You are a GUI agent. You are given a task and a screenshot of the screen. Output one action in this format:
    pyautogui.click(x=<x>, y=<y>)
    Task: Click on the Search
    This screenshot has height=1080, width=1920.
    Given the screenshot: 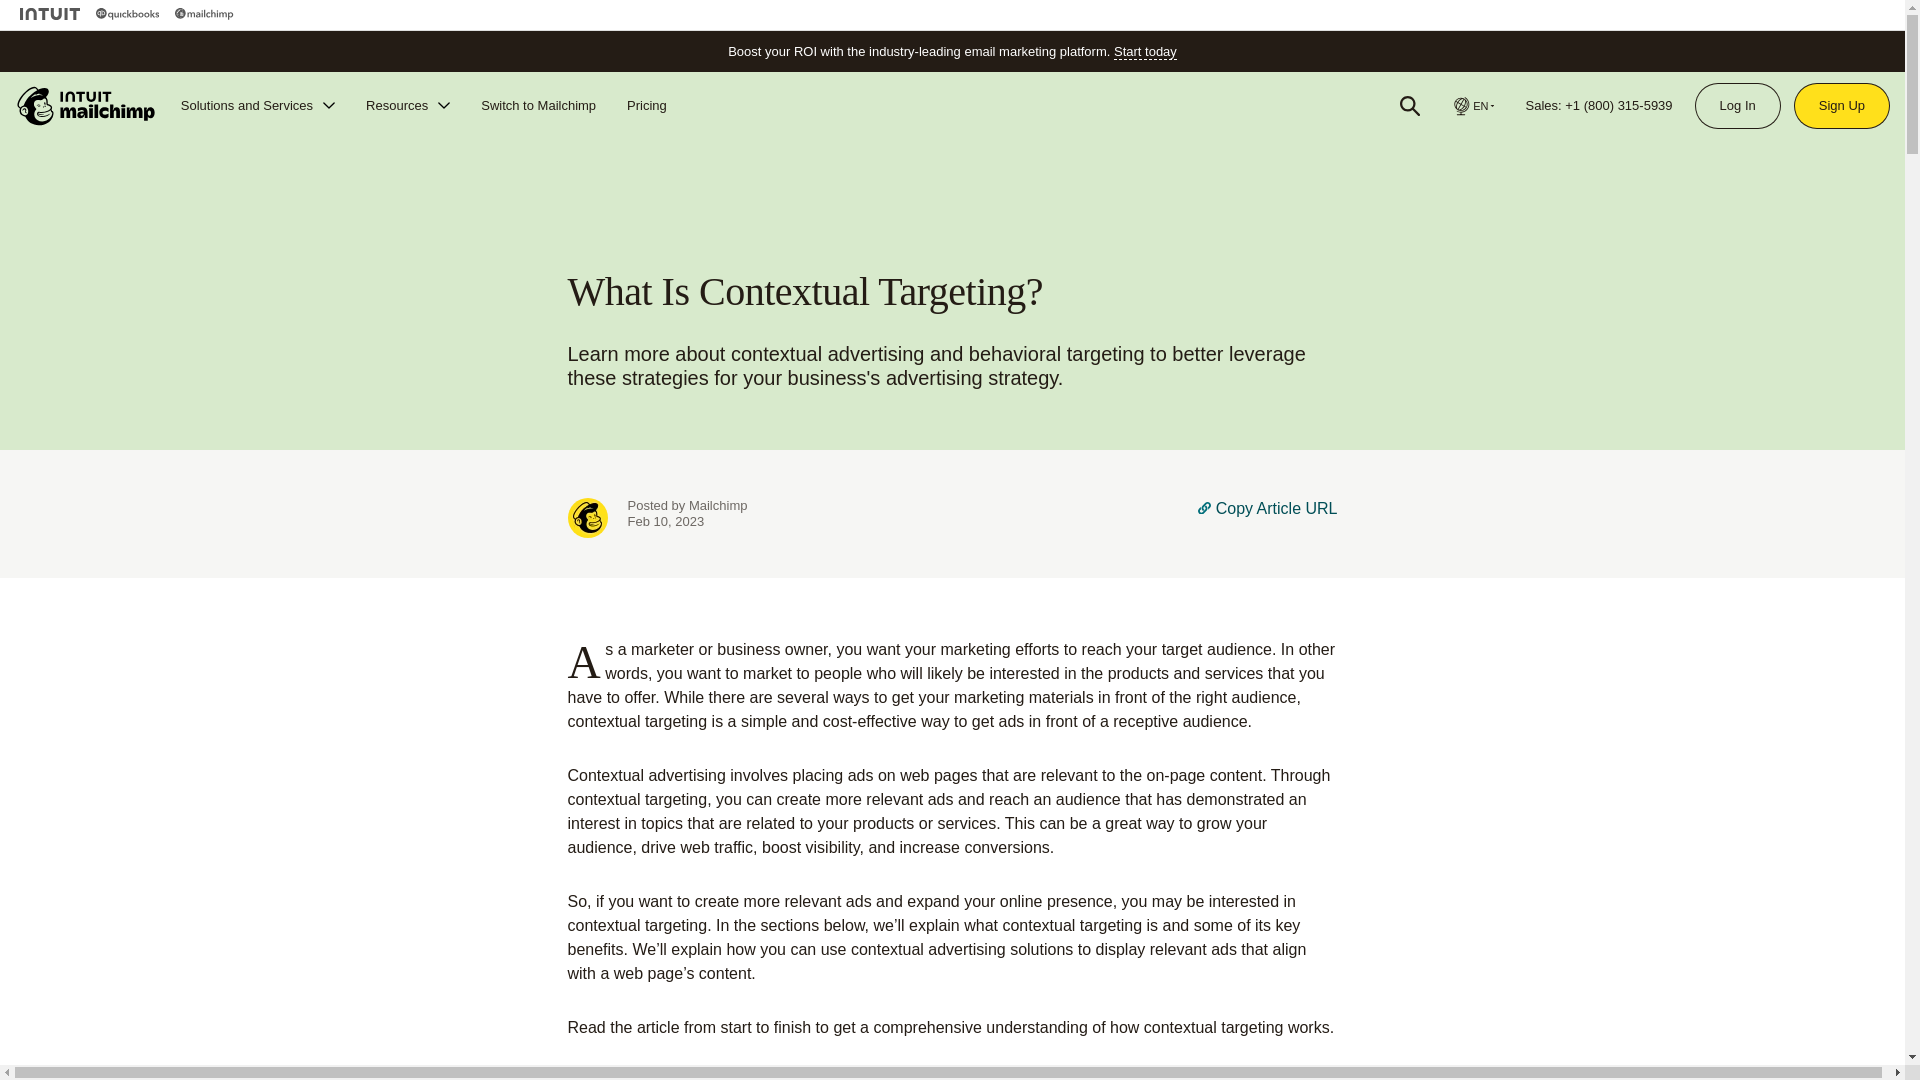 What is the action you would take?
    pyautogui.click(x=1410, y=106)
    